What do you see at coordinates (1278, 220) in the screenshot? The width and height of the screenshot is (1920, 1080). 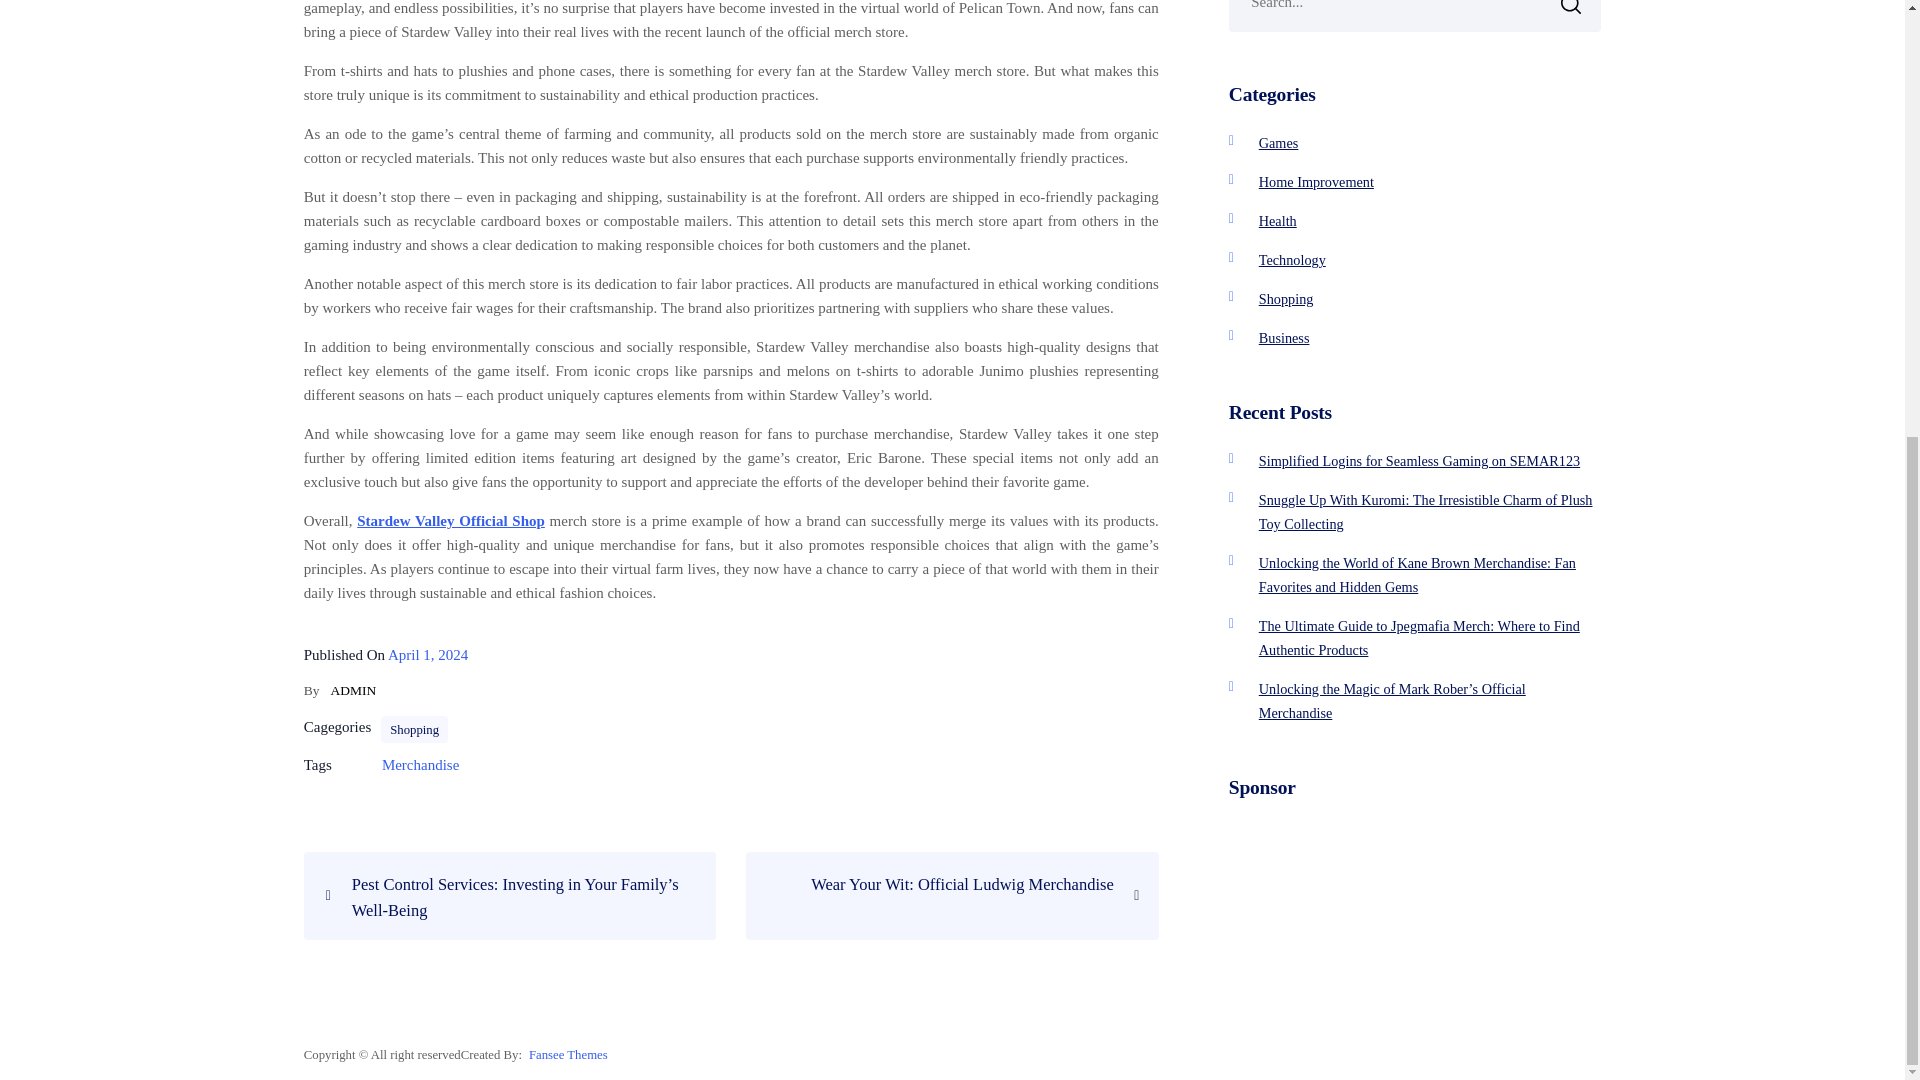 I see `Simplified Logins for Seamless Gaming on SEMAR123` at bounding box center [1278, 220].